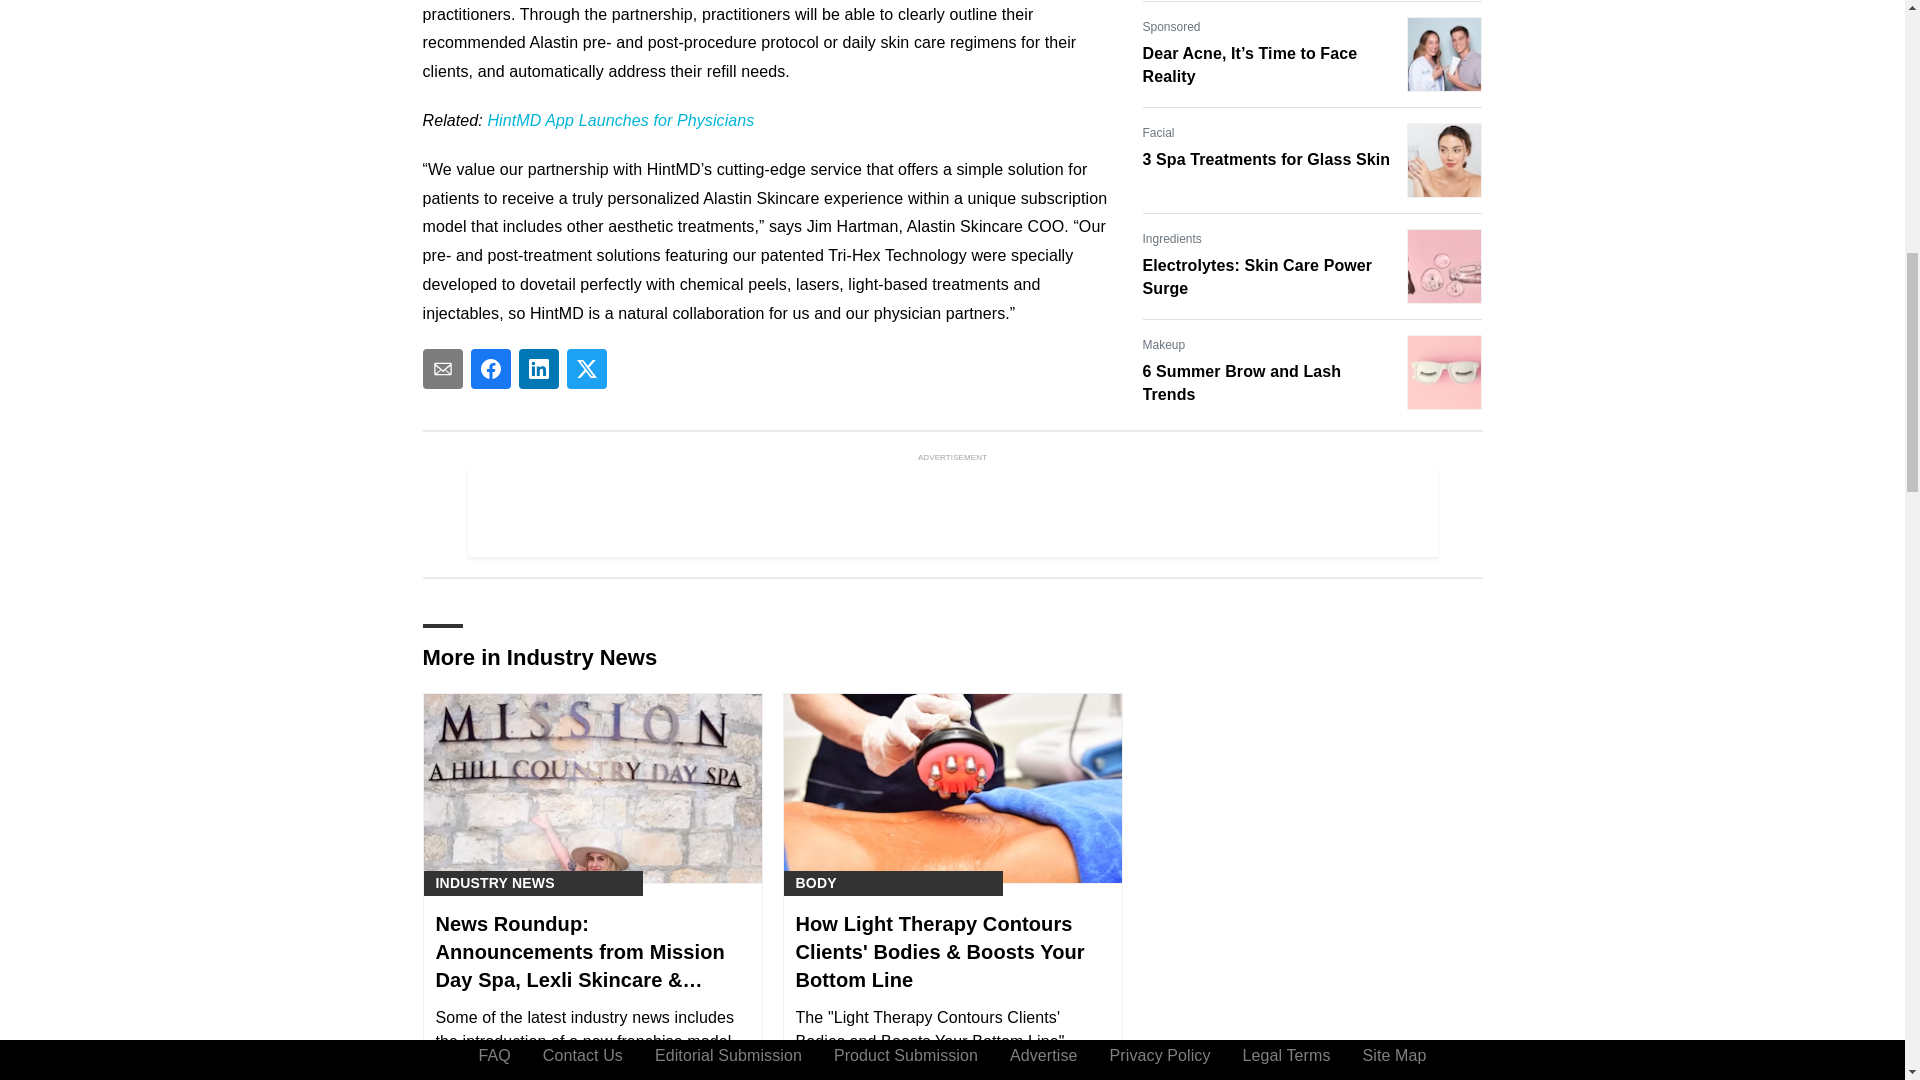 Image resolution: width=1920 pixels, height=1080 pixels. What do you see at coordinates (490, 368) in the screenshot?
I see `Share To facebook` at bounding box center [490, 368].